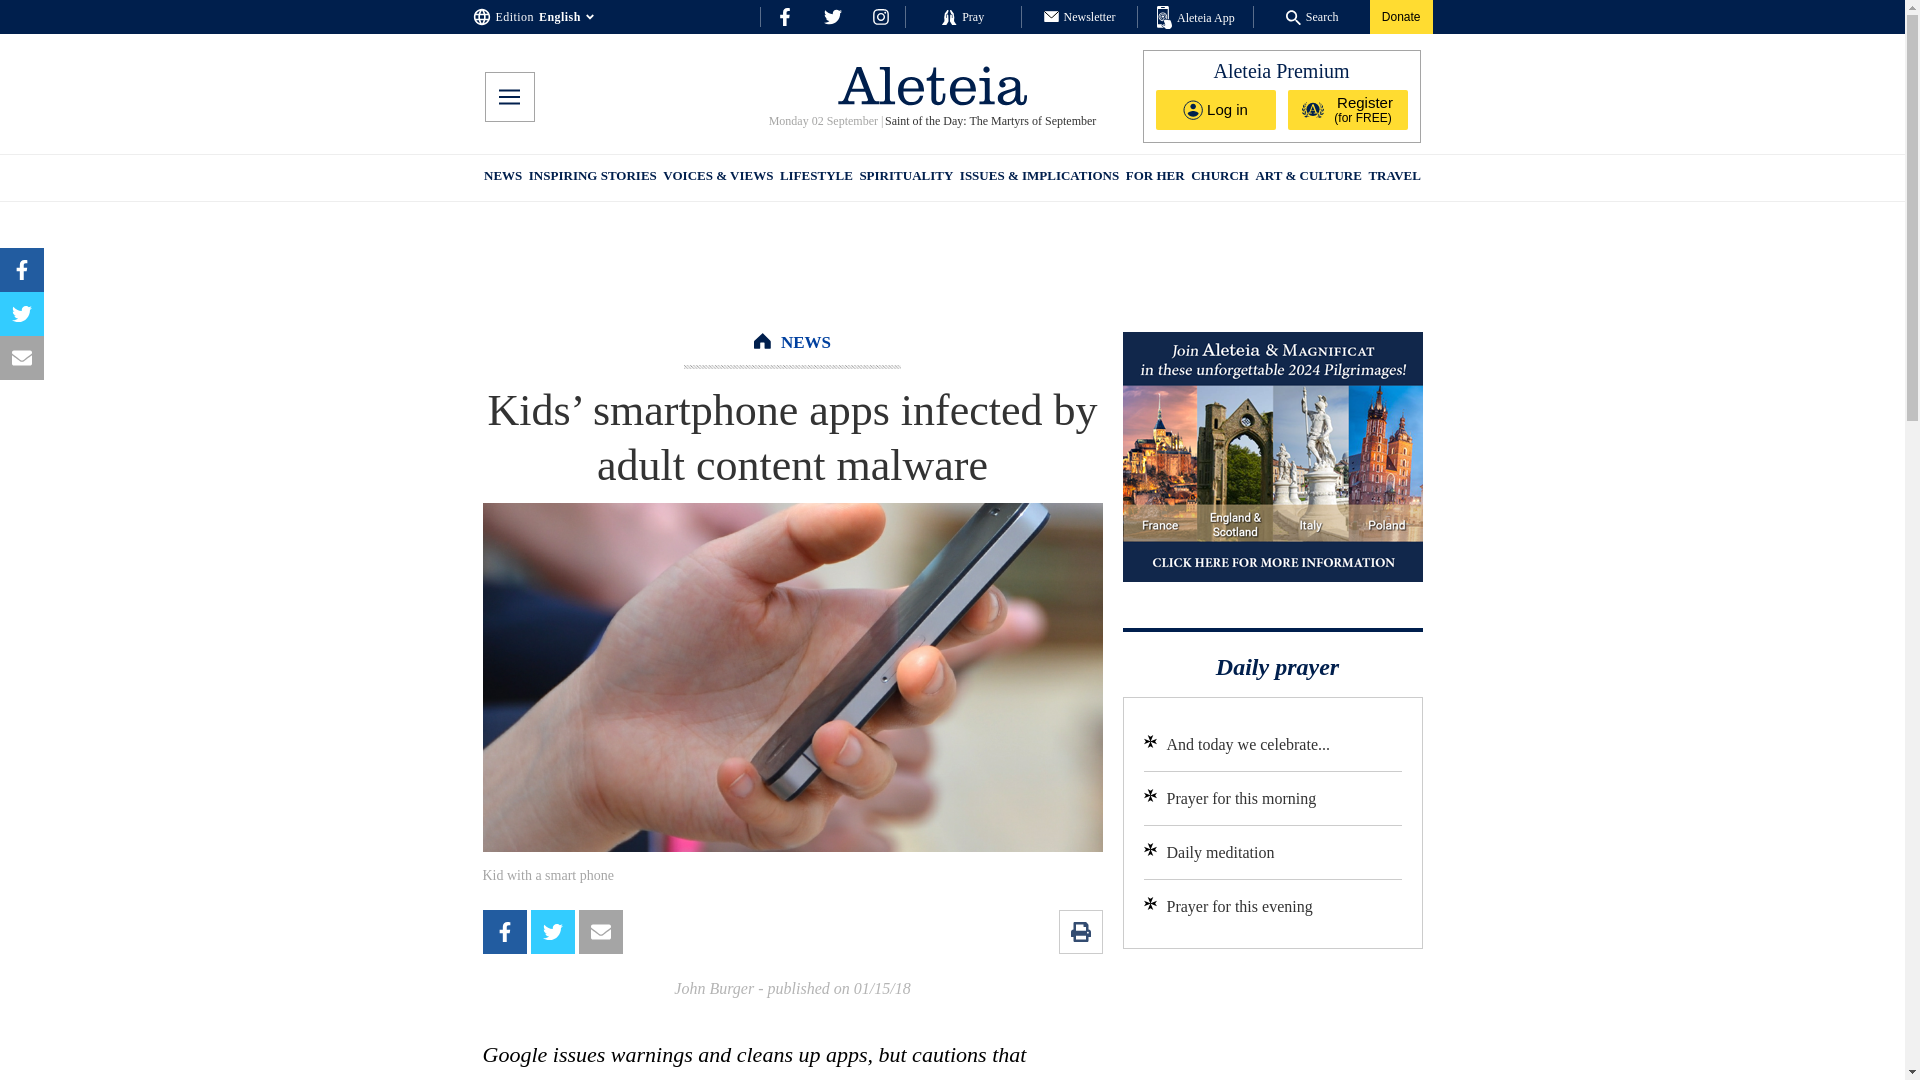 The image size is (1920, 1080). What do you see at coordinates (784, 16) in the screenshot?
I see `social-fb-top-row` at bounding box center [784, 16].